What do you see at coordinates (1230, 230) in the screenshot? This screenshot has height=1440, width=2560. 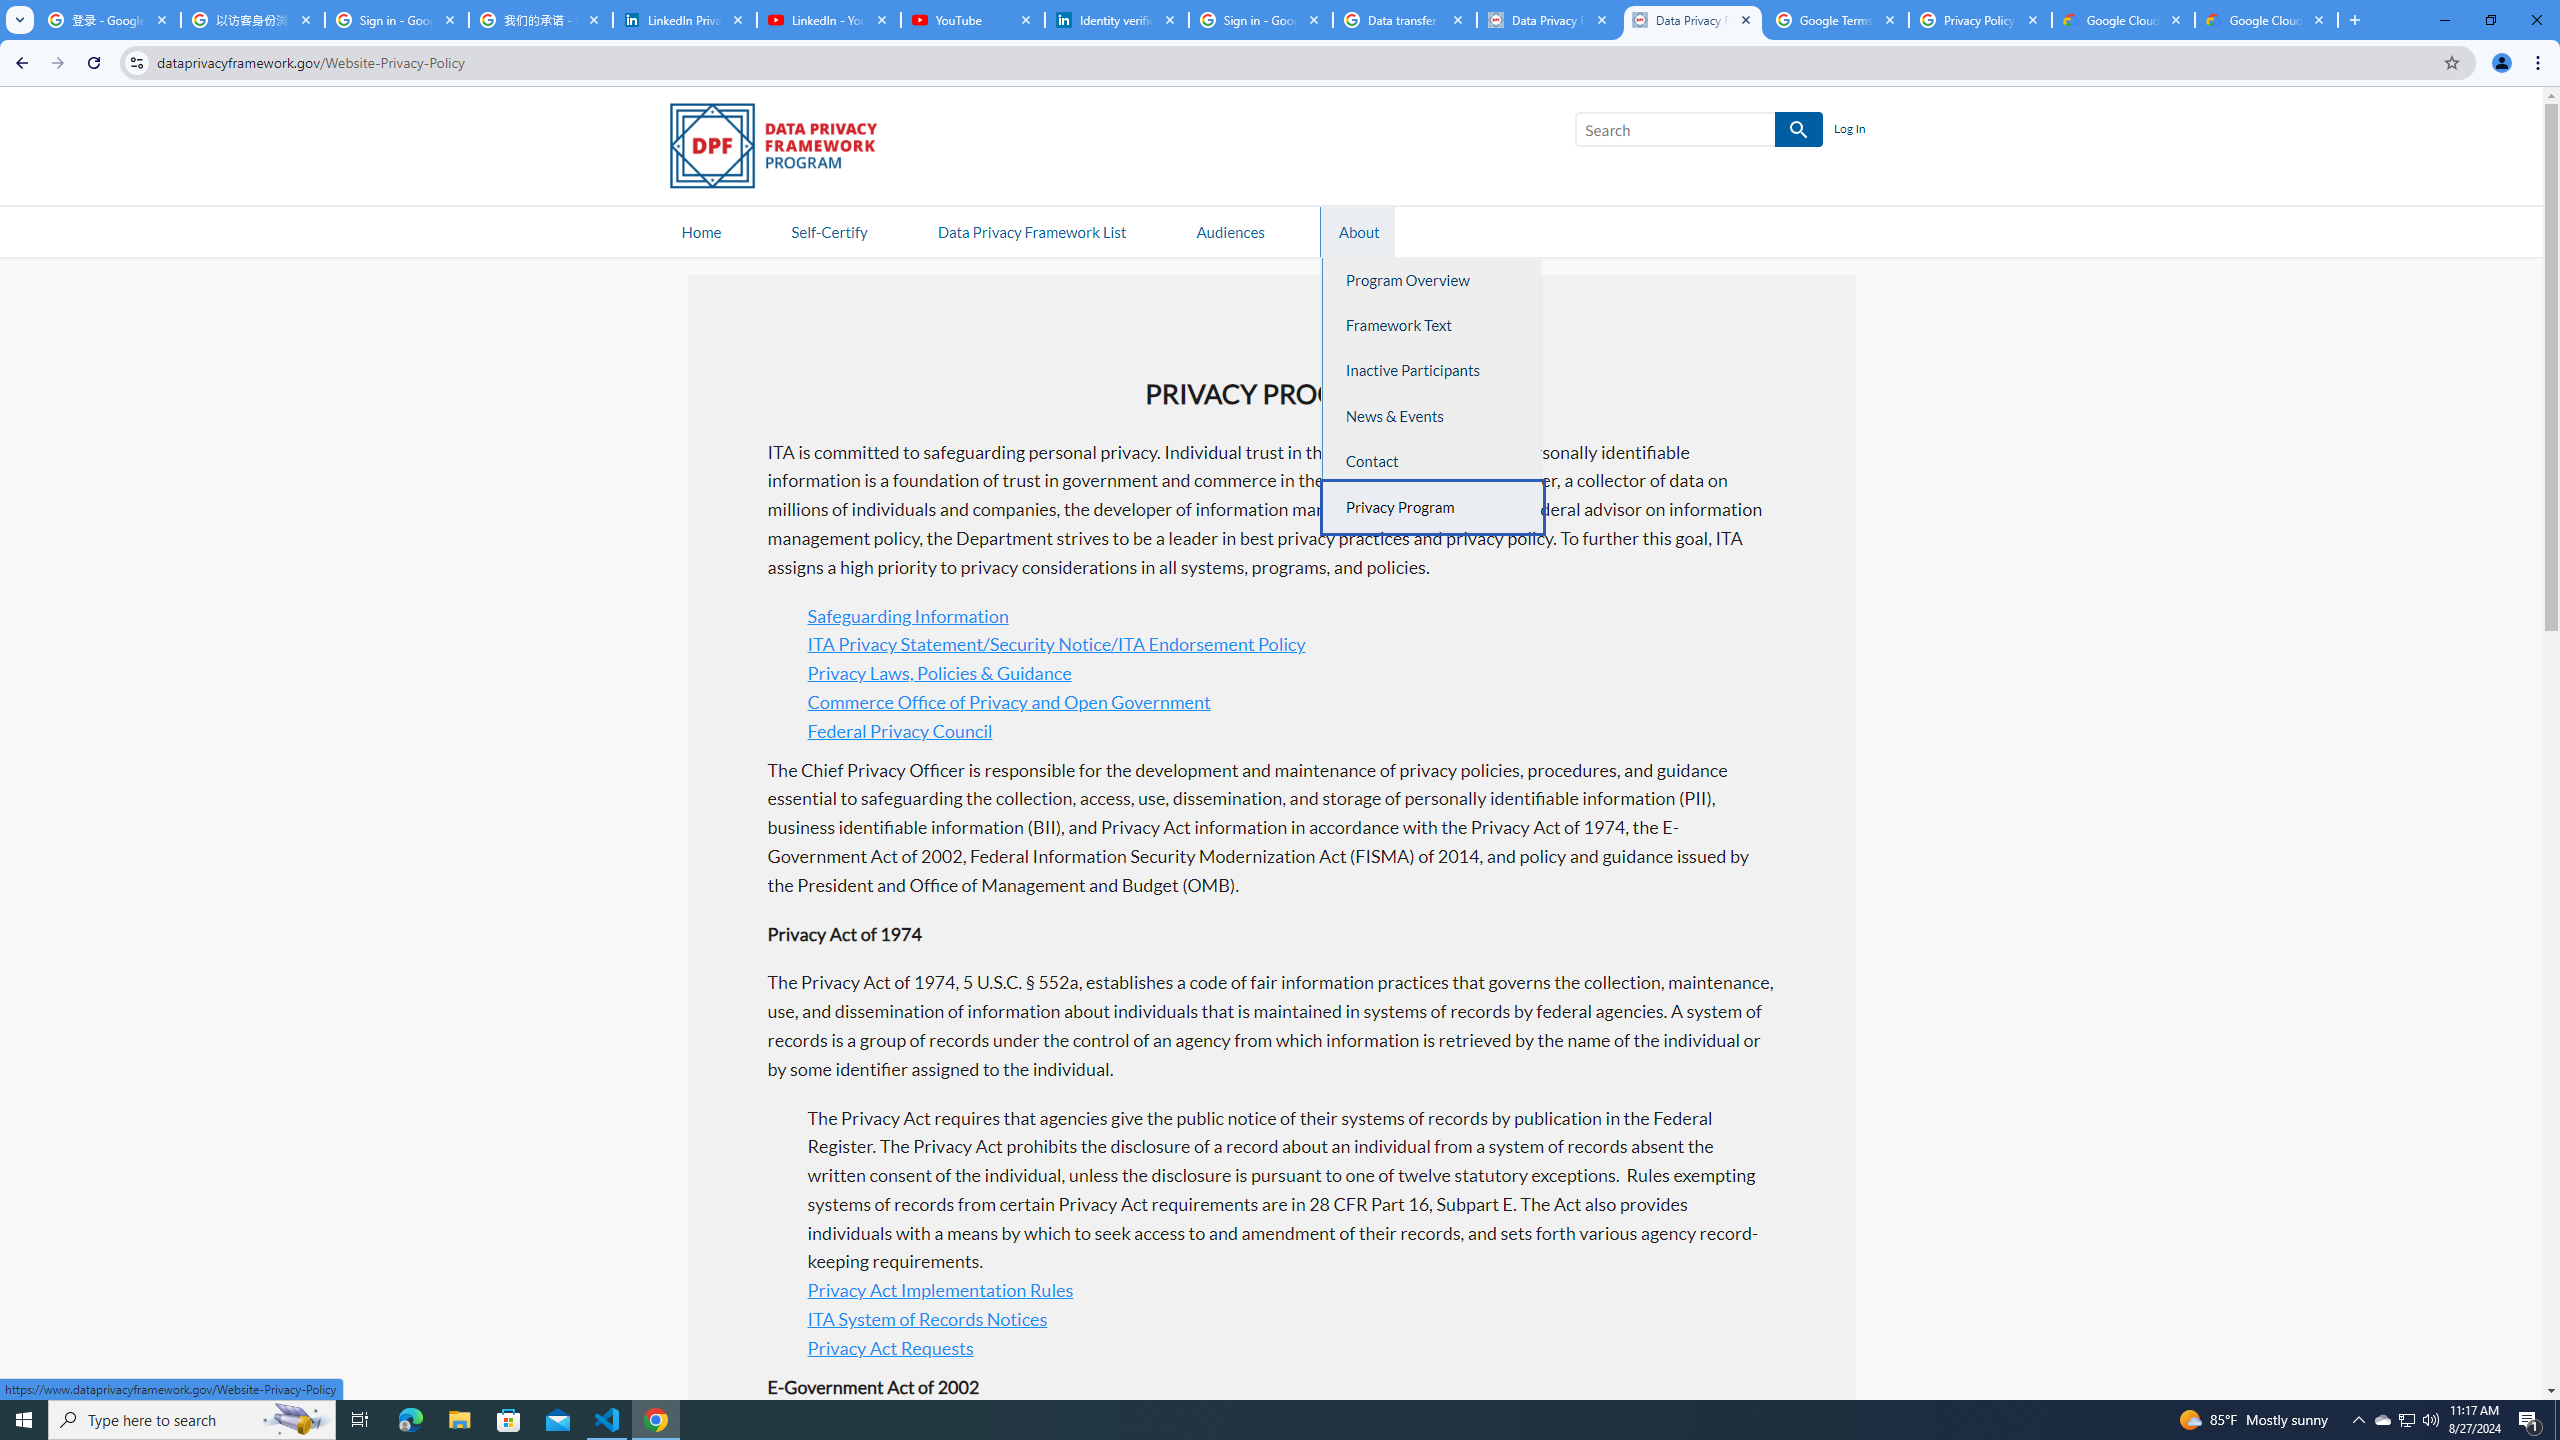 I see `Audiences` at bounding box center [1230, 230].